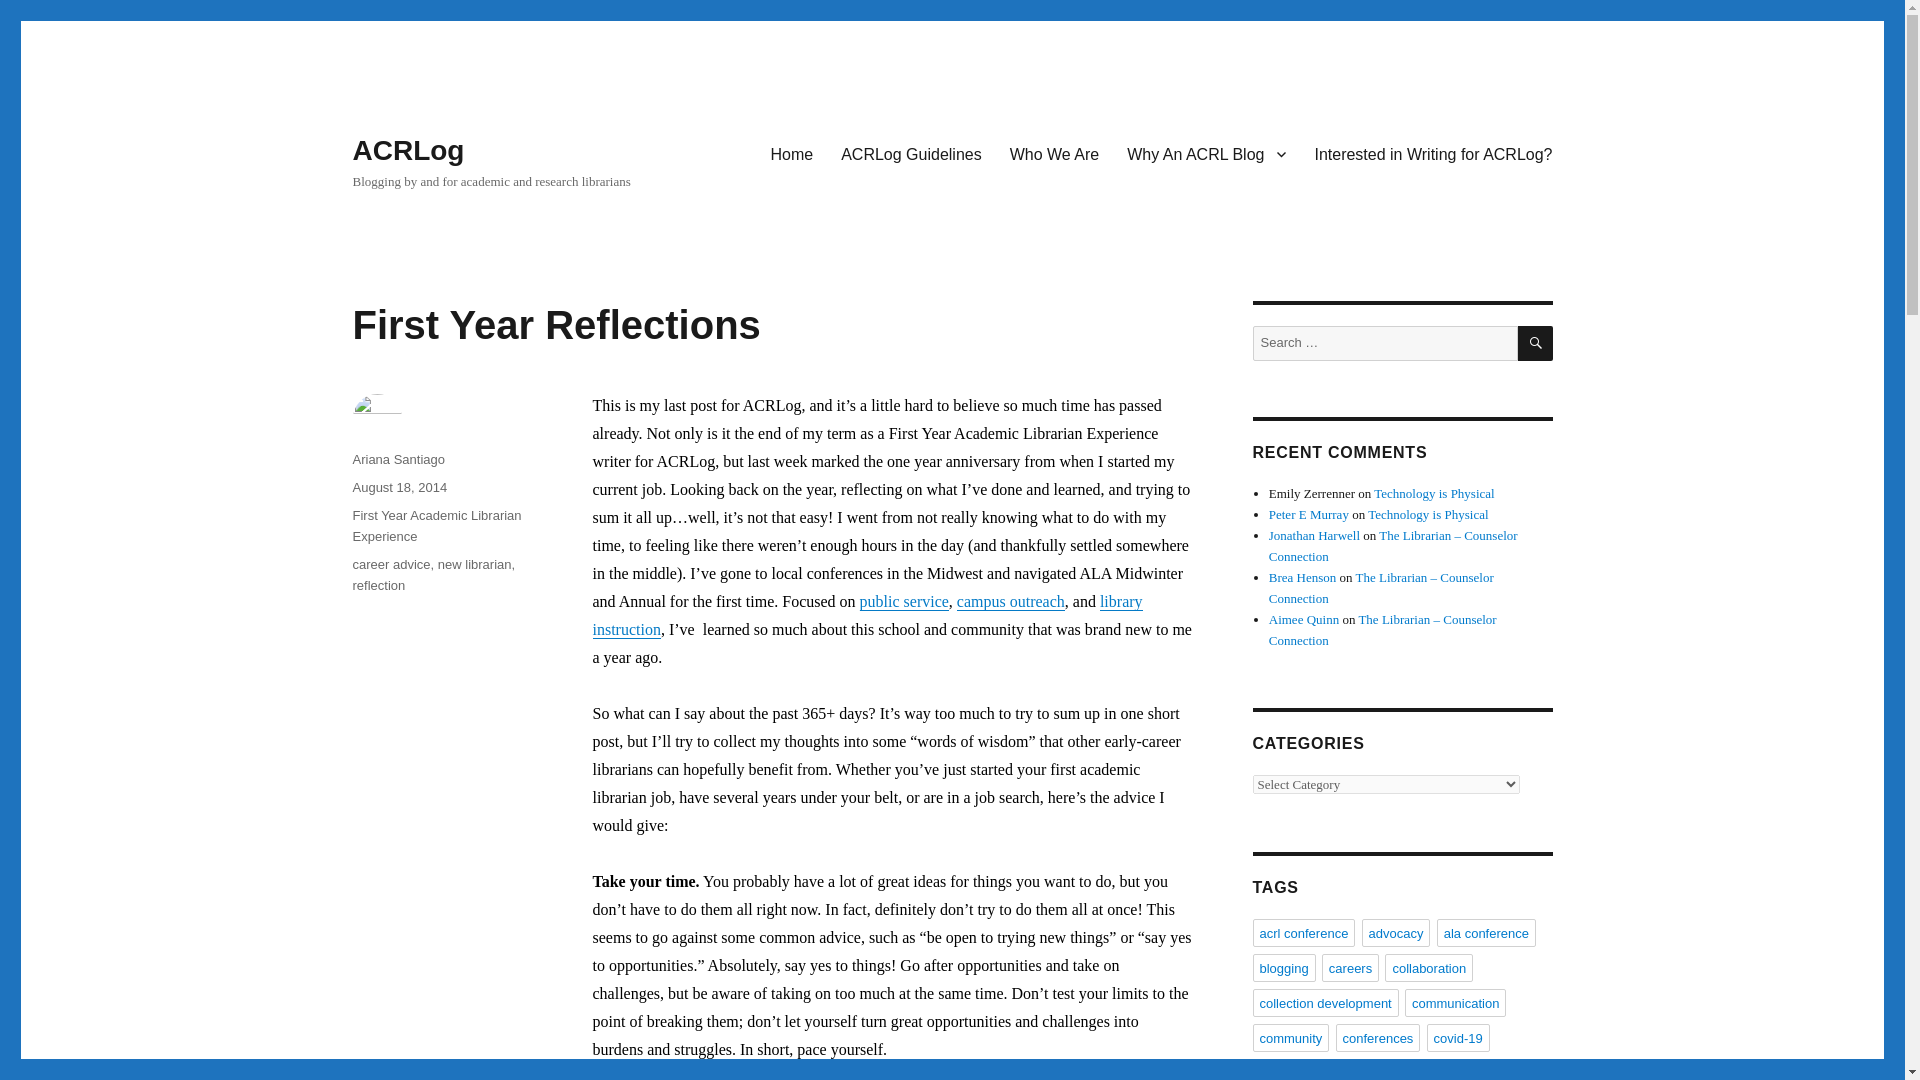 The width and height of the screenshot is (1920, 1080). What do you see at coordinates (399, 486) in the screenshot?
I see `August 18, 2014` at bounding box center [399, 486].